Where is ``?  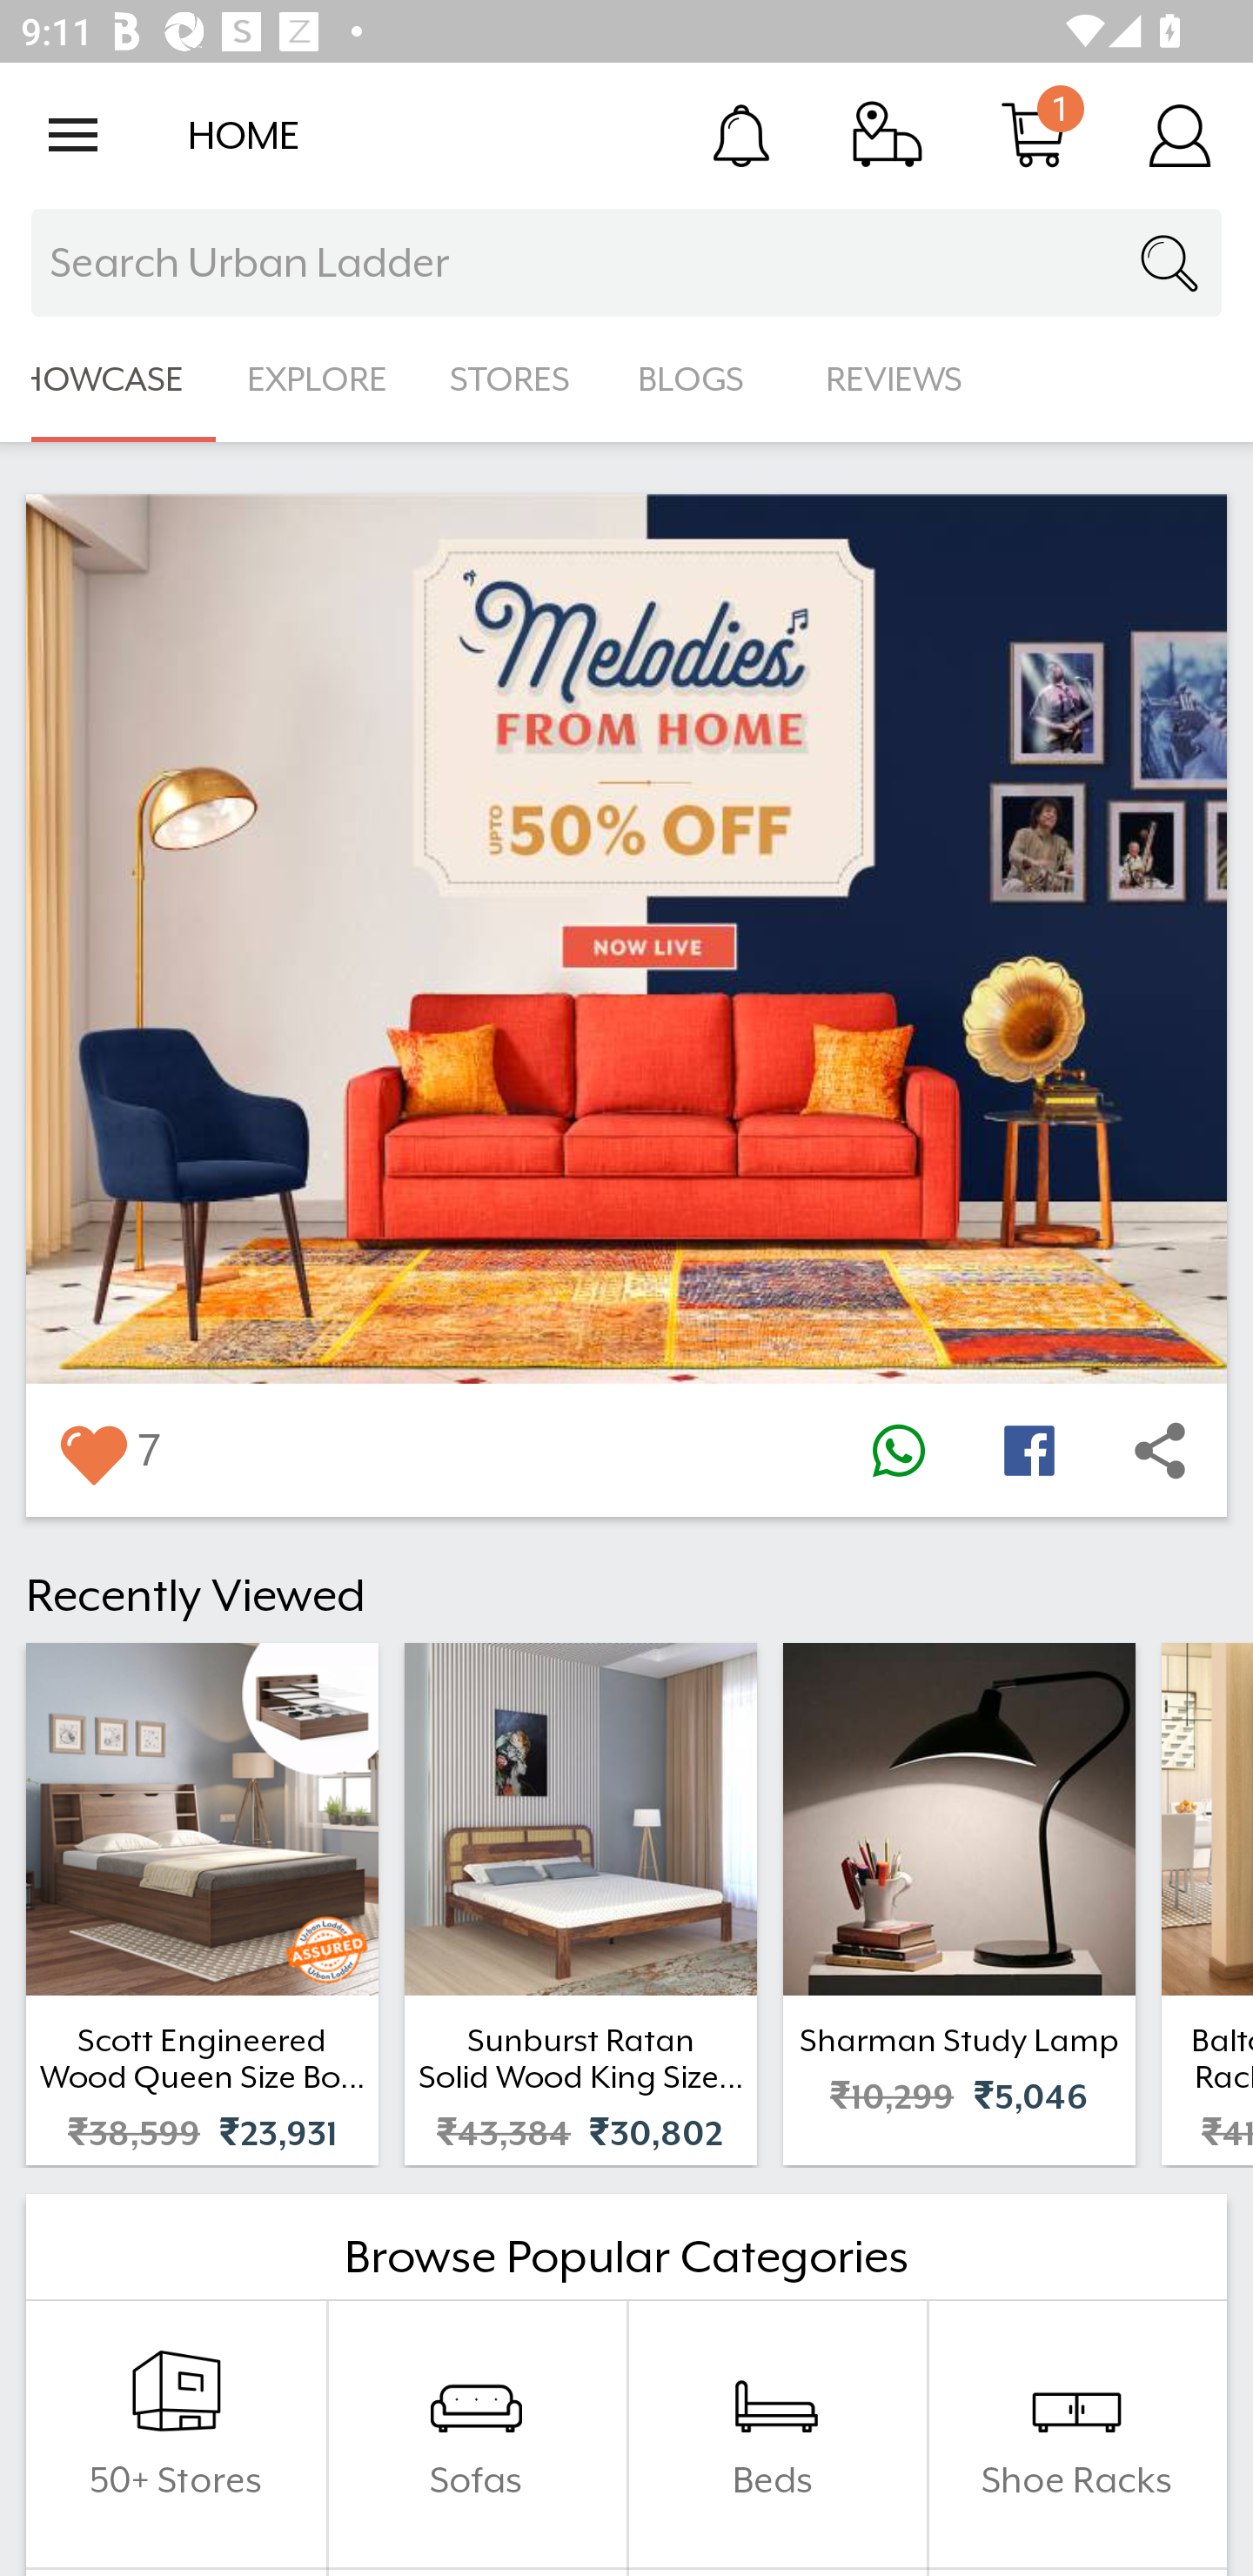  is located at coordinates (92, 1450).